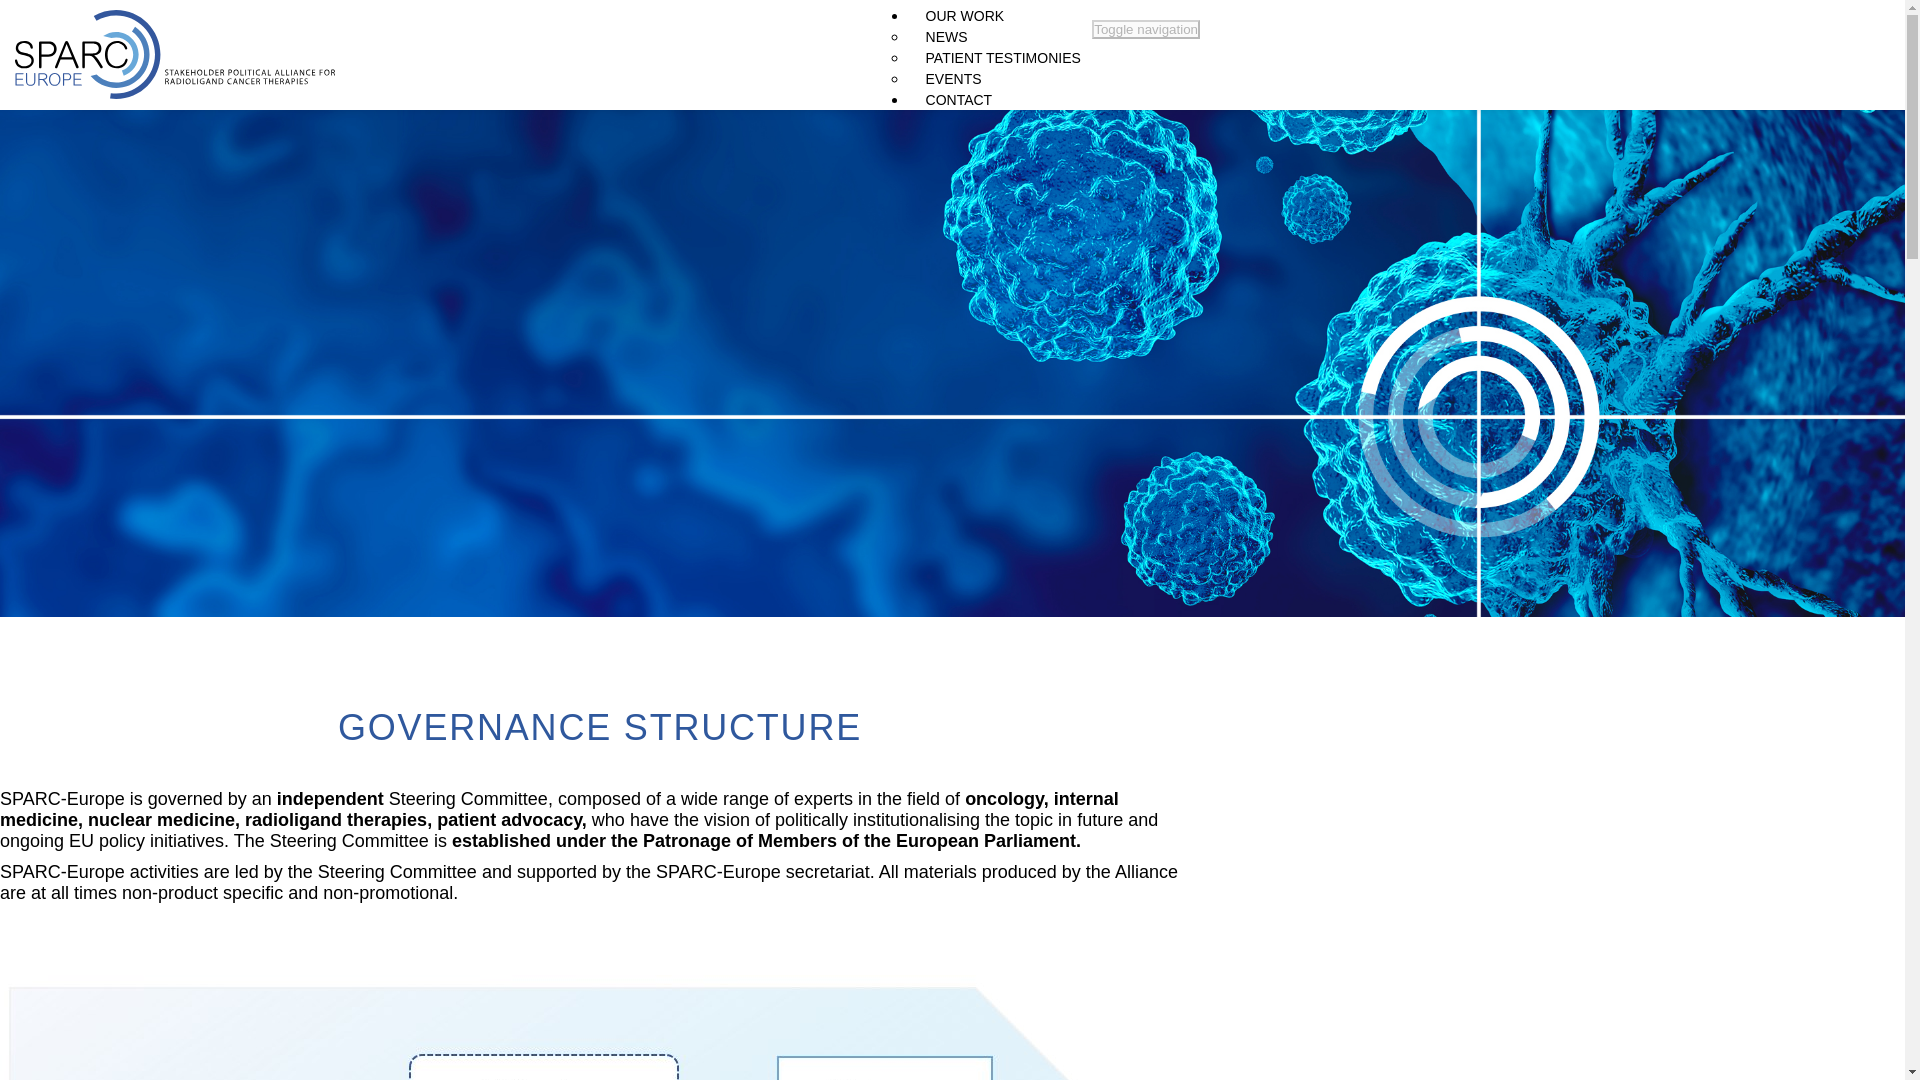 The width and height of the screenshot is (1920, 1080). What do you see at coordinates (953, 86) in the screenshot?
I see `EVENTS` at bounding box center [953, 86].